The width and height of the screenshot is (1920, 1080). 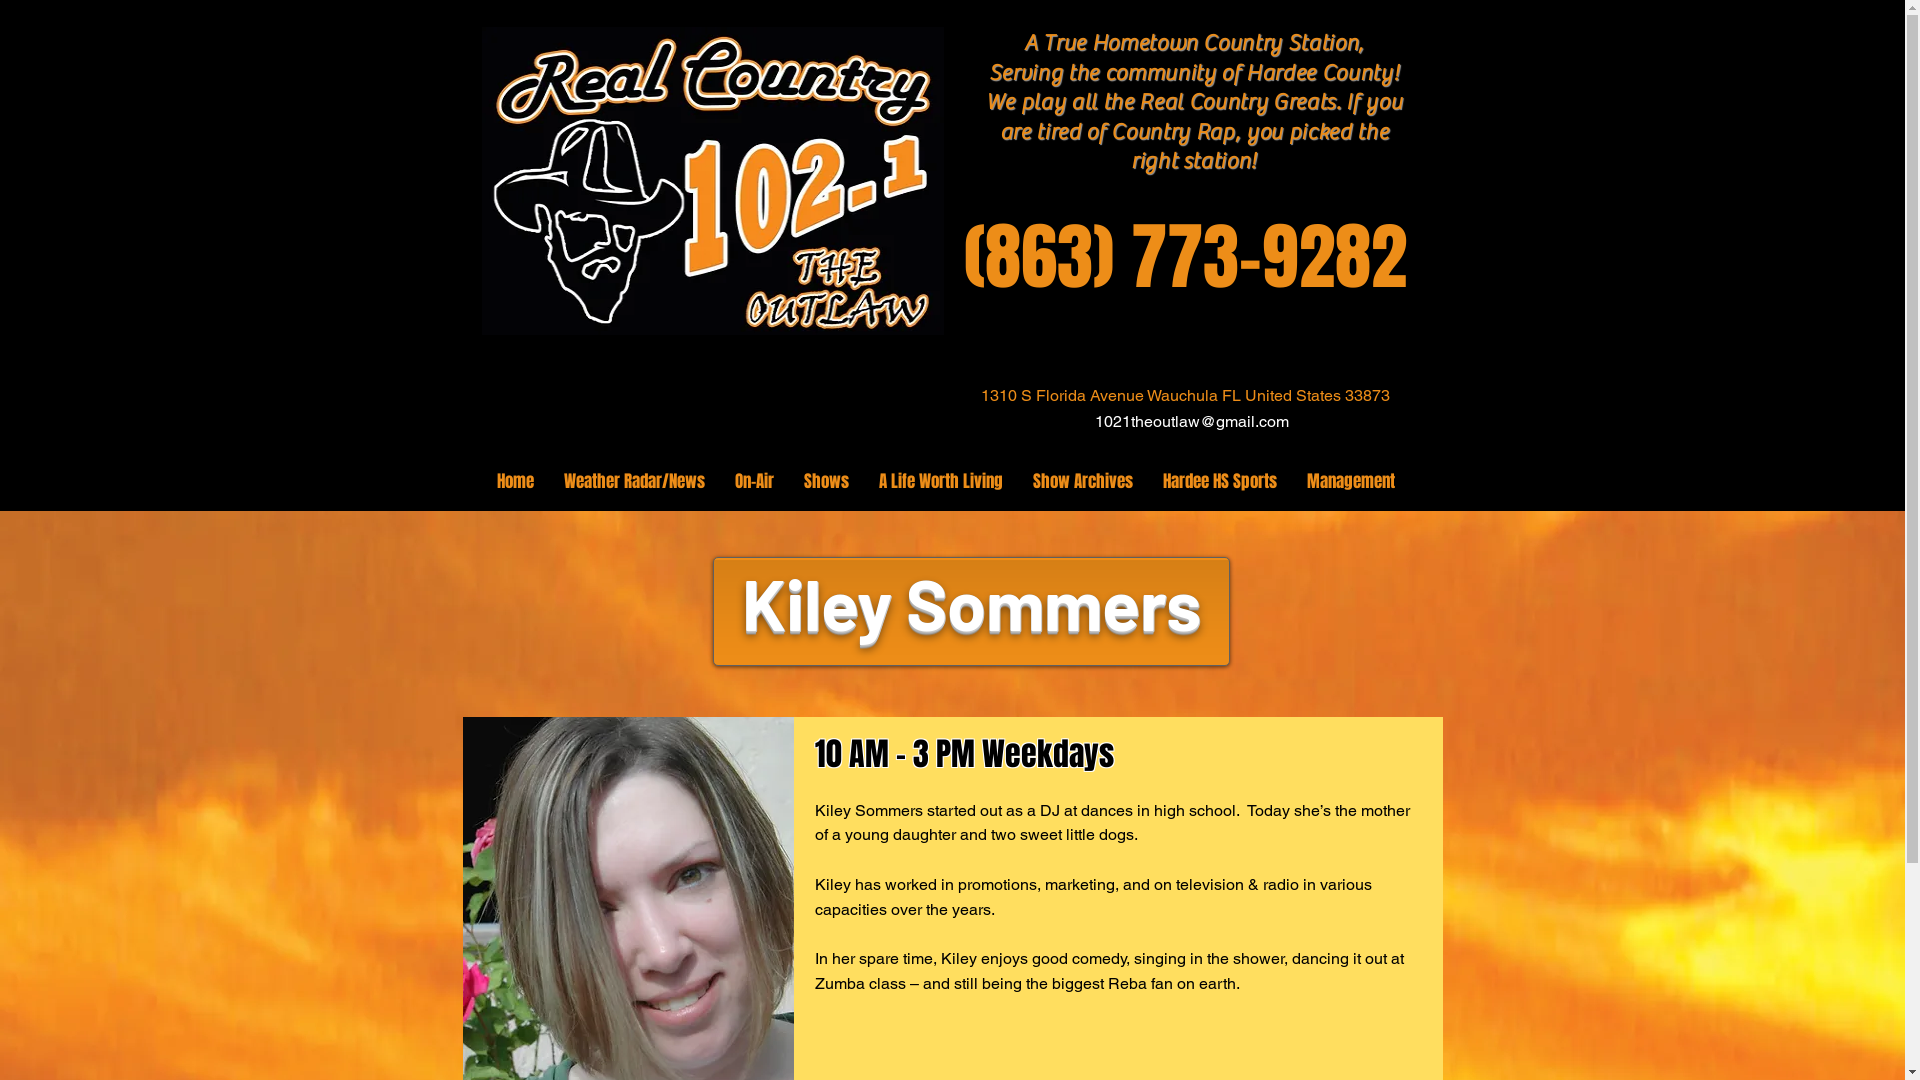 What do you see at coordinates (1082, 482) in the screenshot?
I see `Show Archives` at bounding box center [1082, 482].